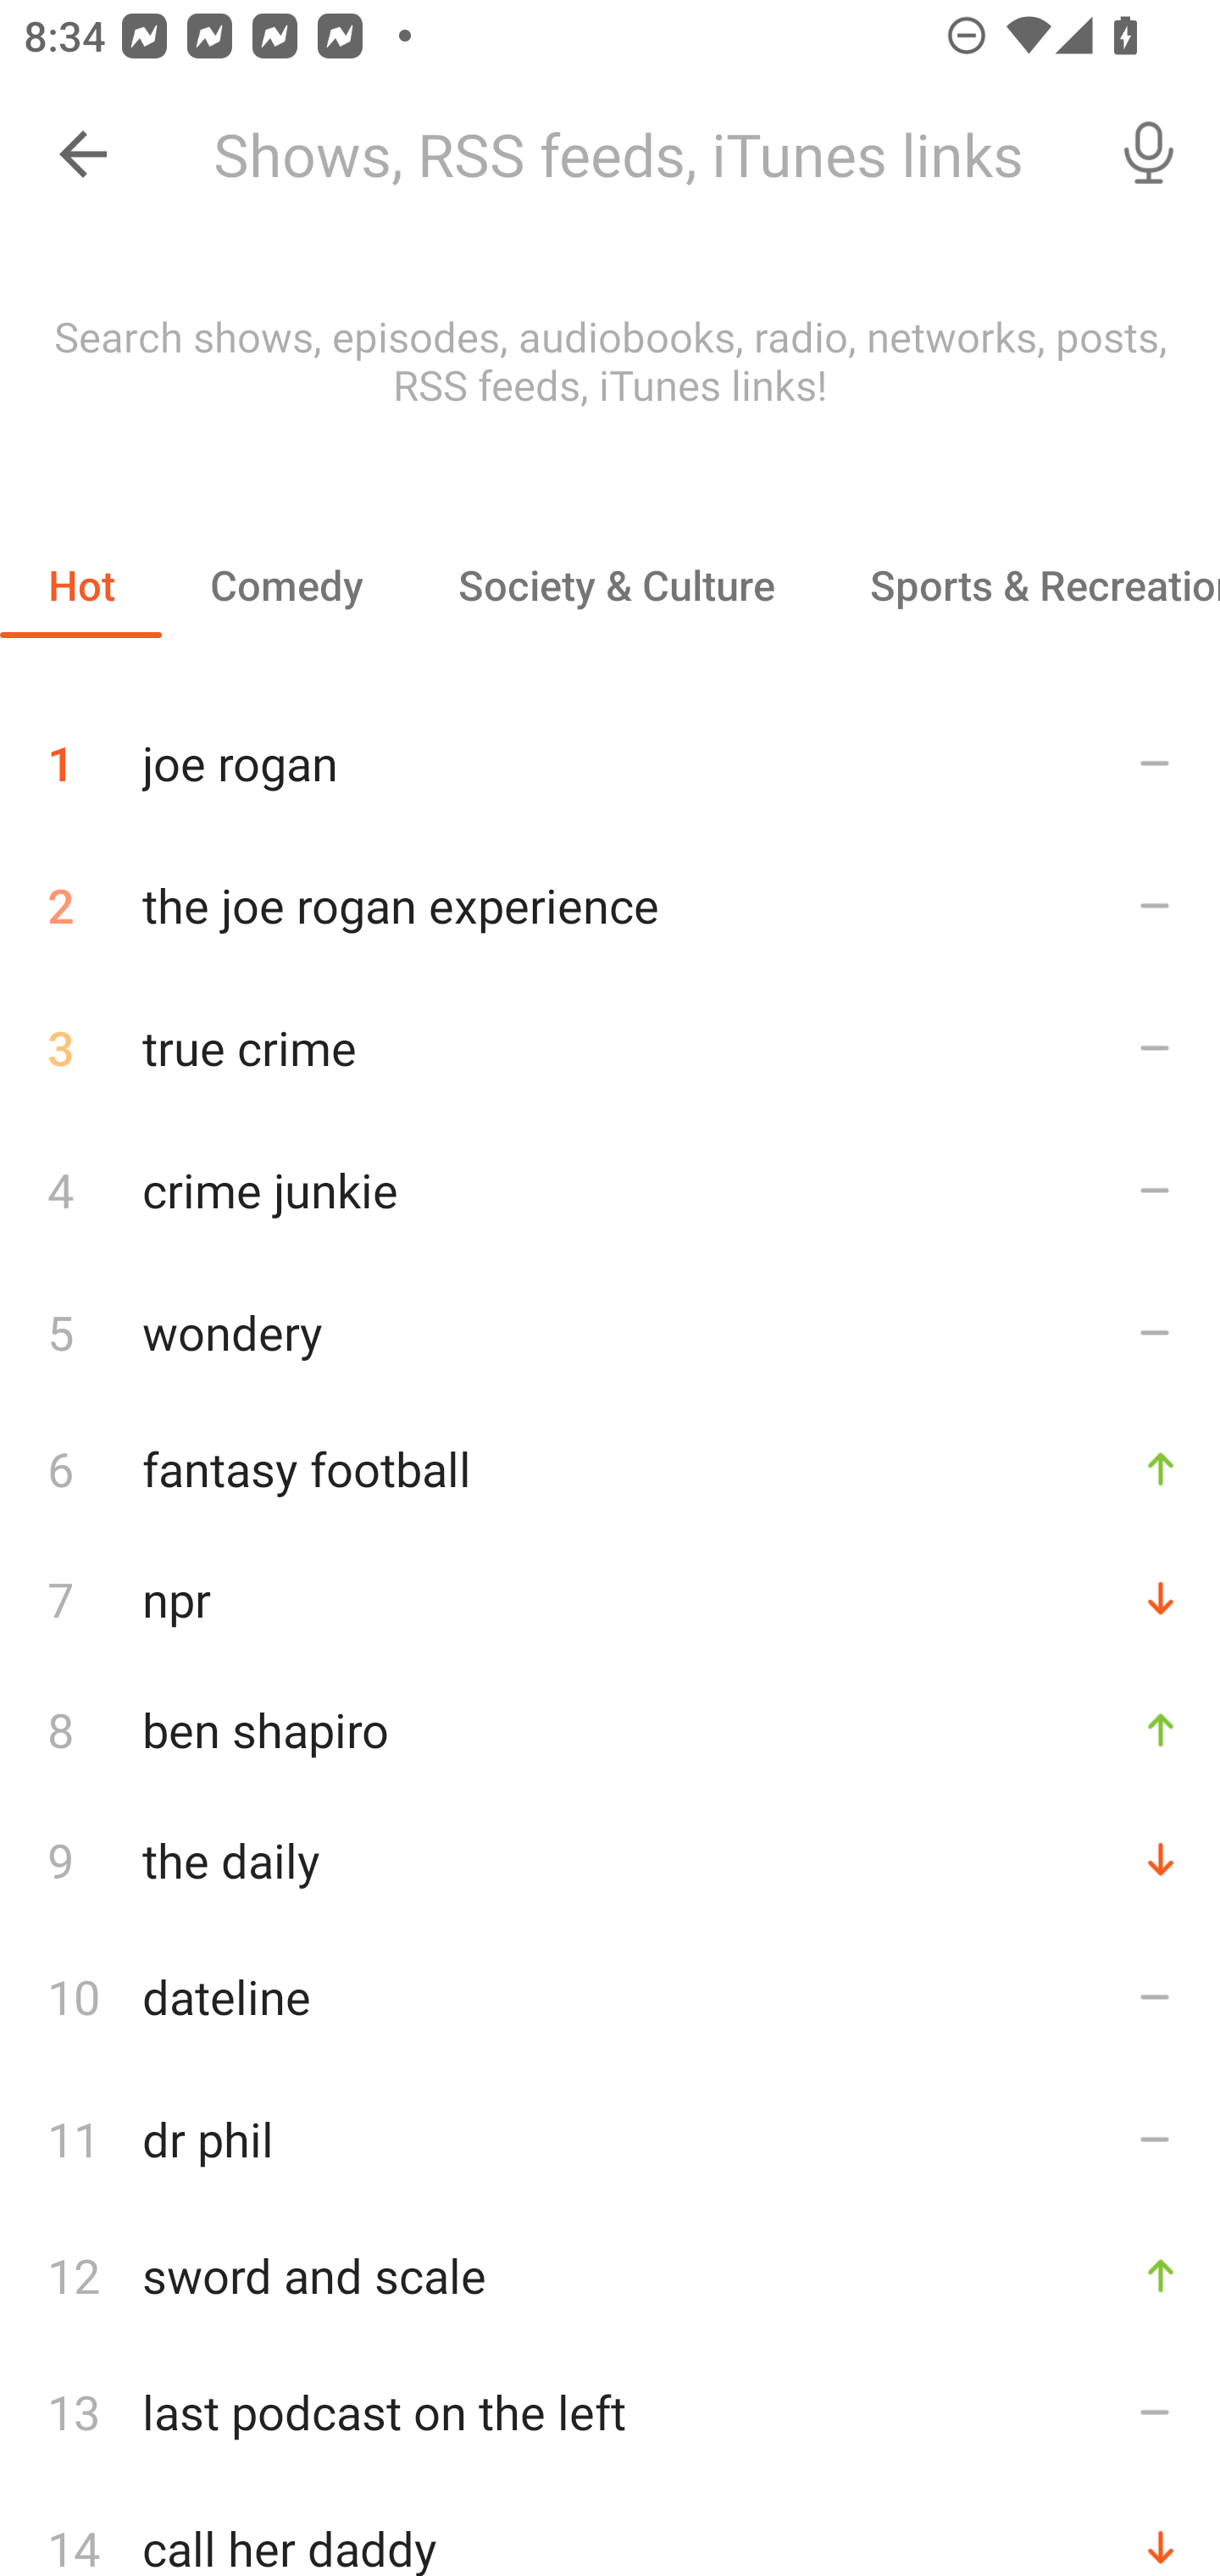  I want to click on 3 true crime, so click(610, 1047).